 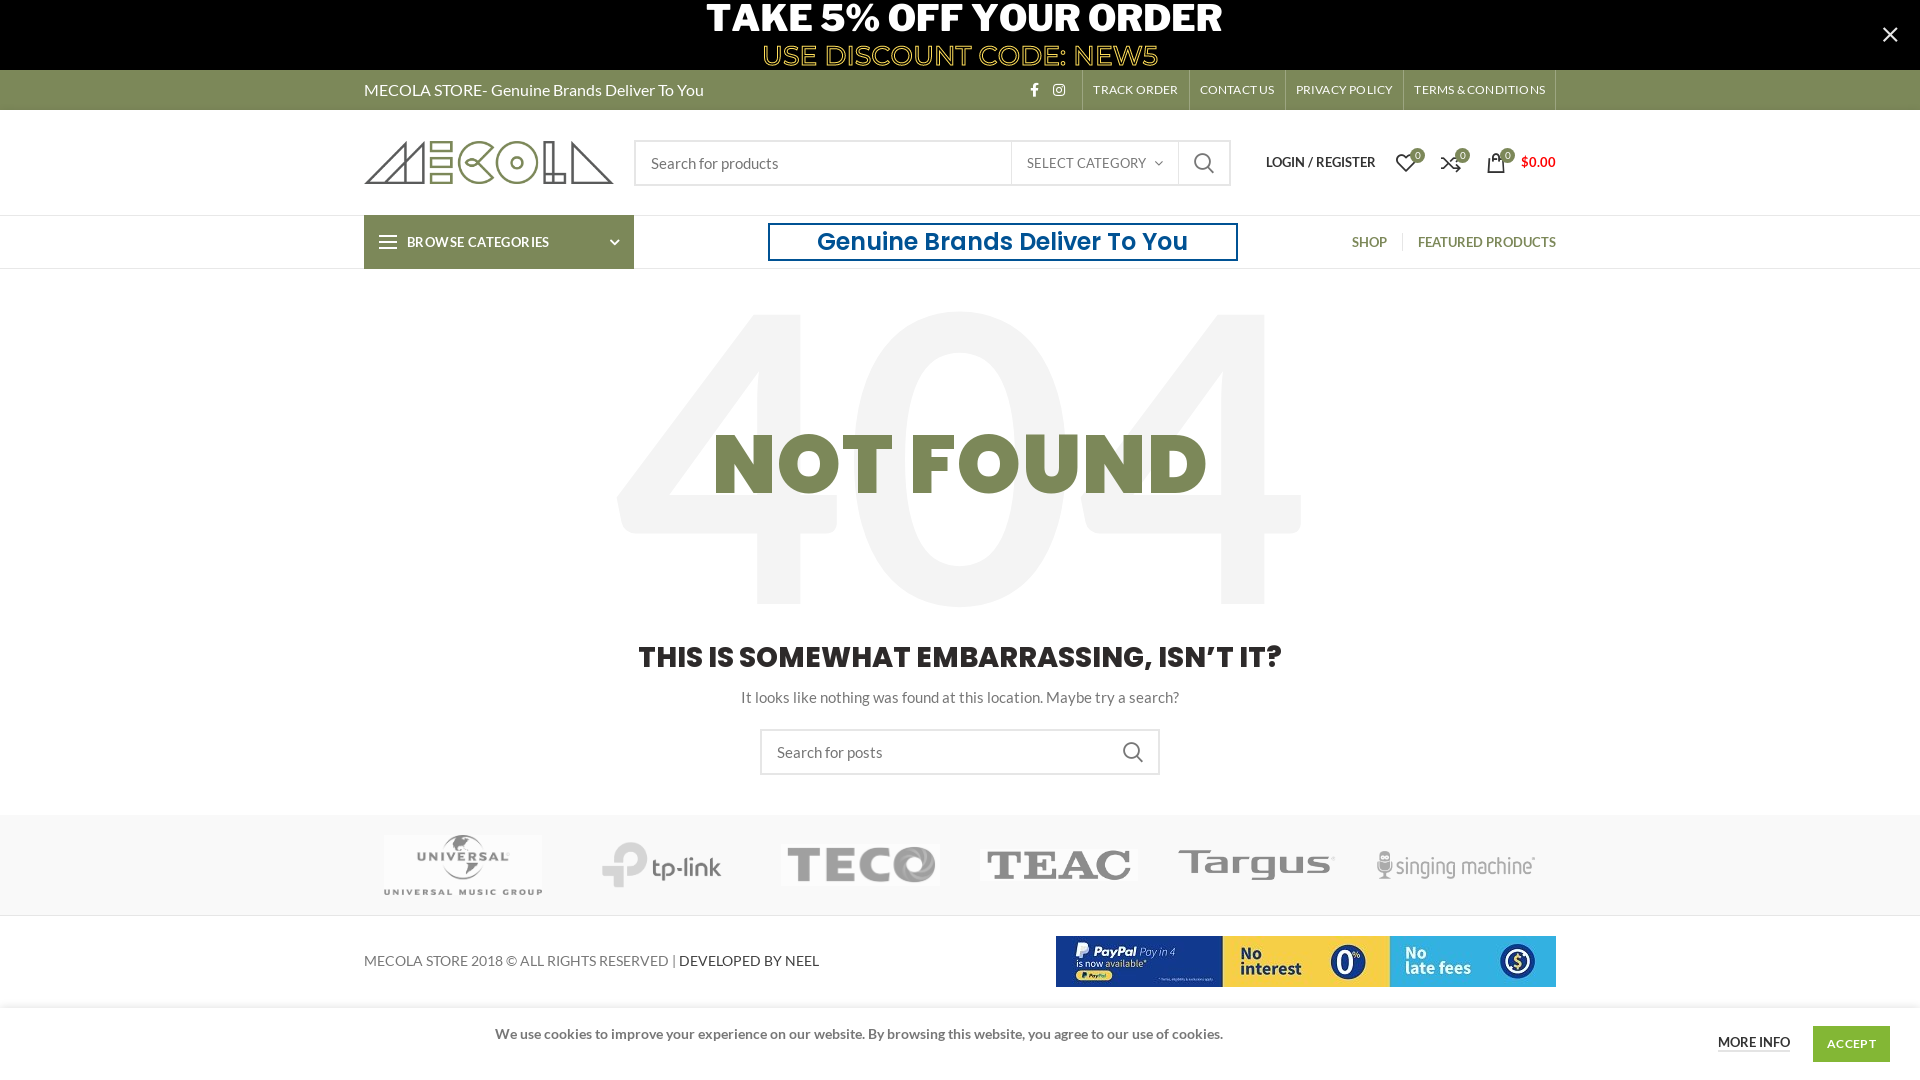 I want to click on Universal Music, so click(x=464, y=865).